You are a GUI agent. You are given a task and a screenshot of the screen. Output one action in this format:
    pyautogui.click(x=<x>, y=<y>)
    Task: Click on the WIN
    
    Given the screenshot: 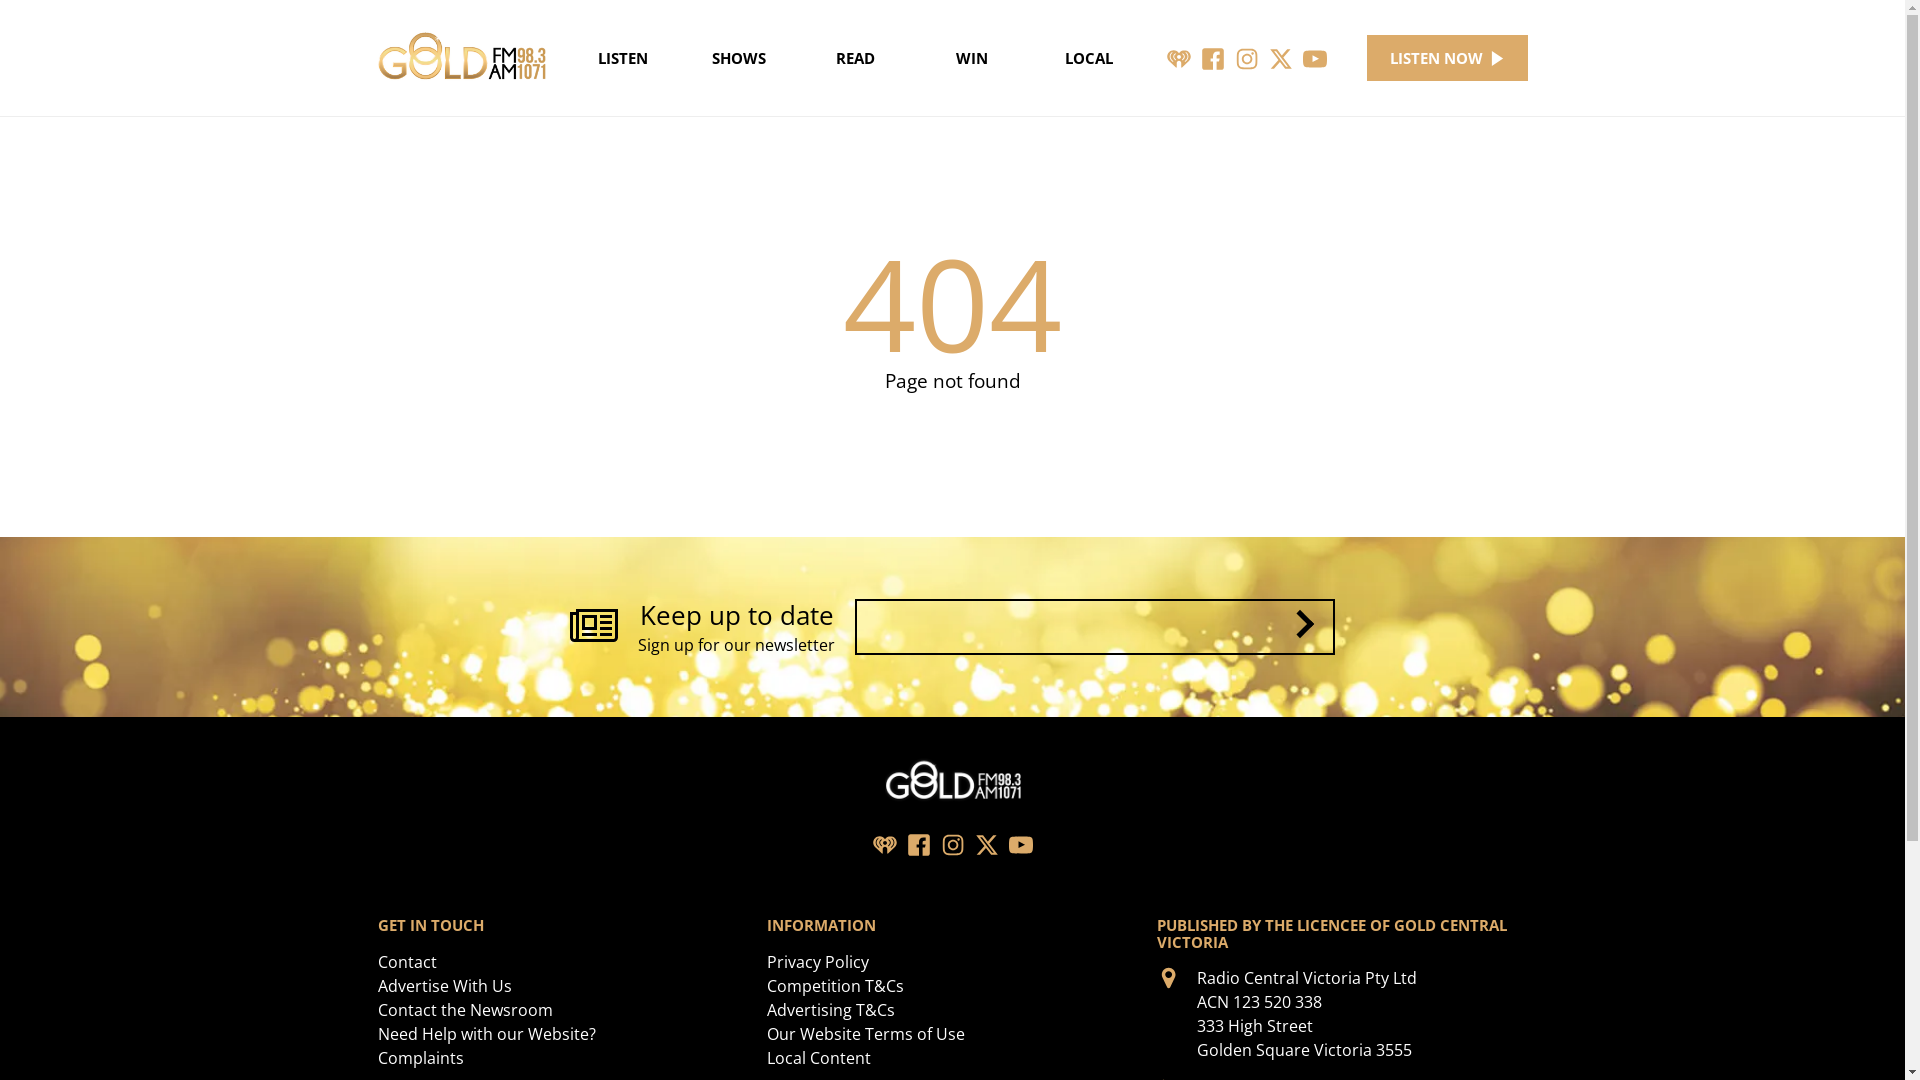 What is the action you would take?
    pyautogui.click(x=972, y=58)
    